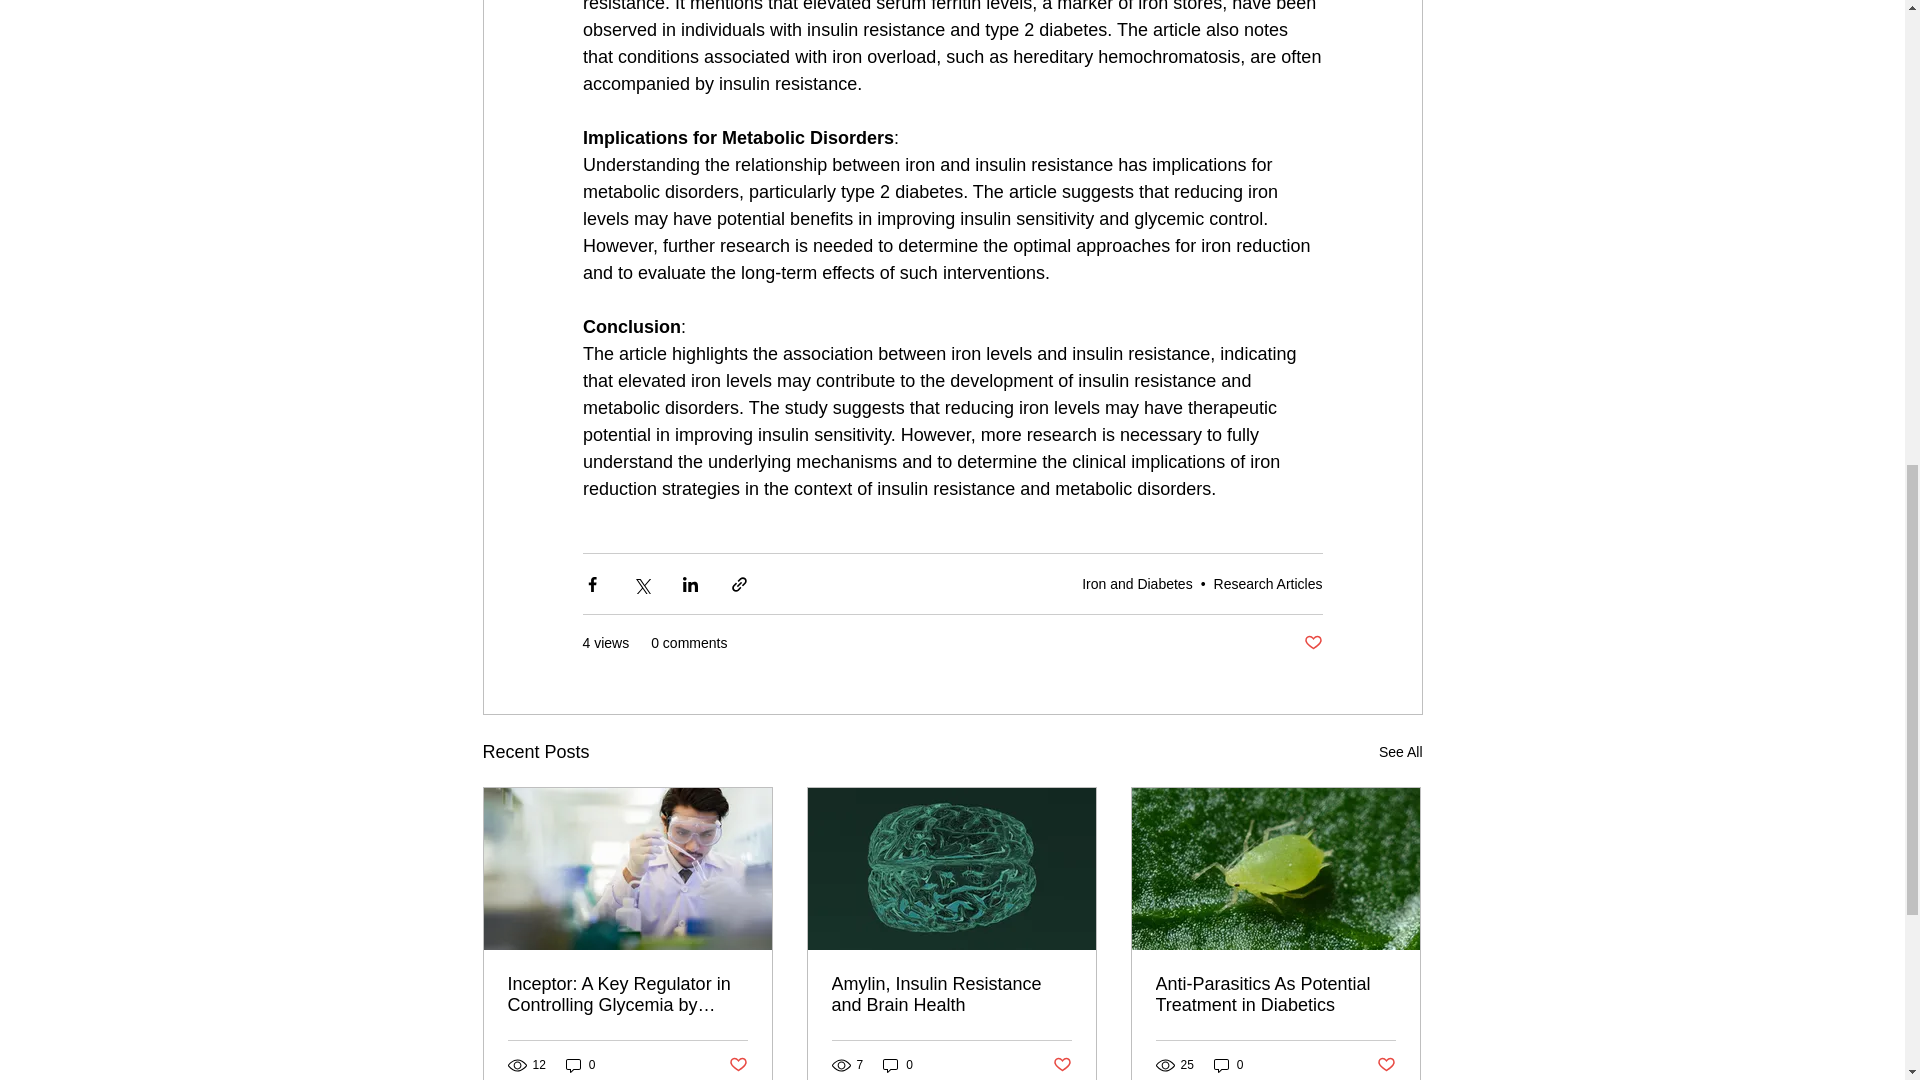 The width and height of the screenshot is (1920, 1080). I want to click on Research Articles, so click(1268, 583).